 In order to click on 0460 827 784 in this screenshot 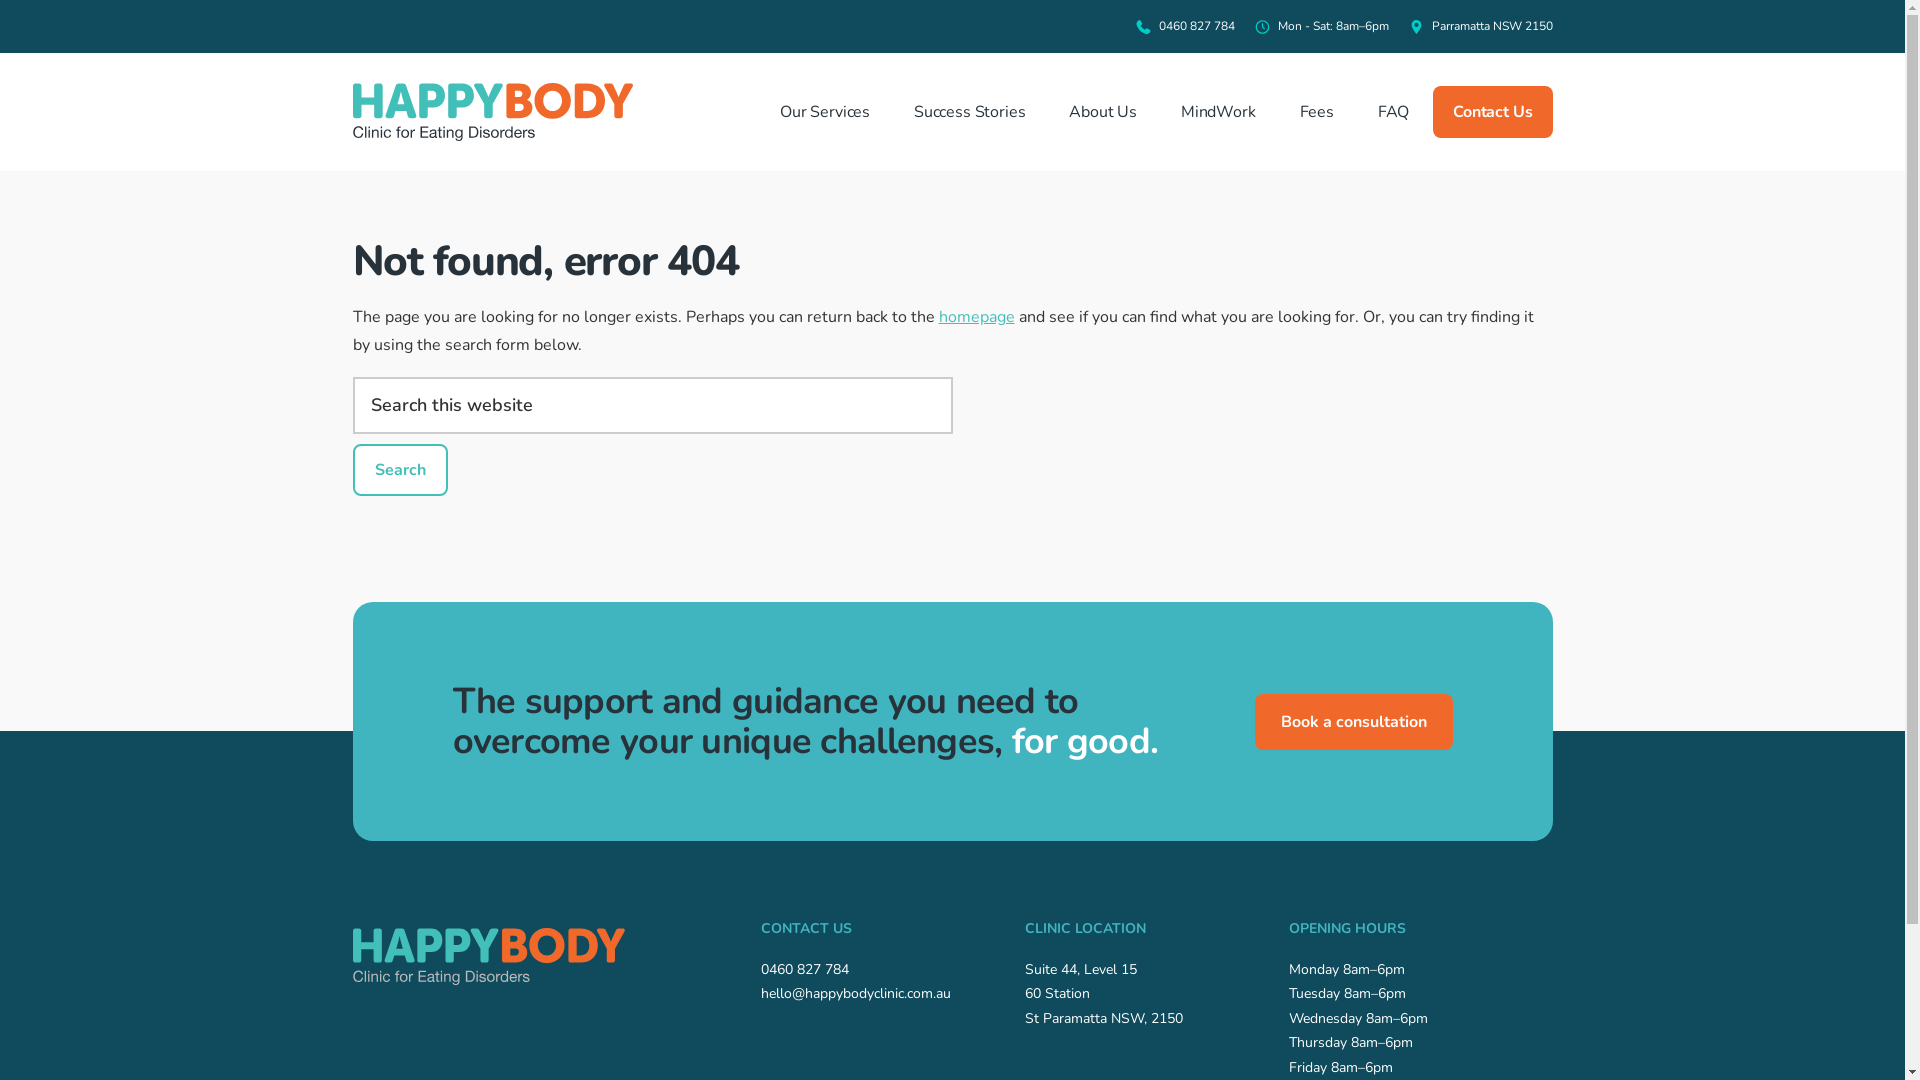, I will do `click(1196, 26)`.